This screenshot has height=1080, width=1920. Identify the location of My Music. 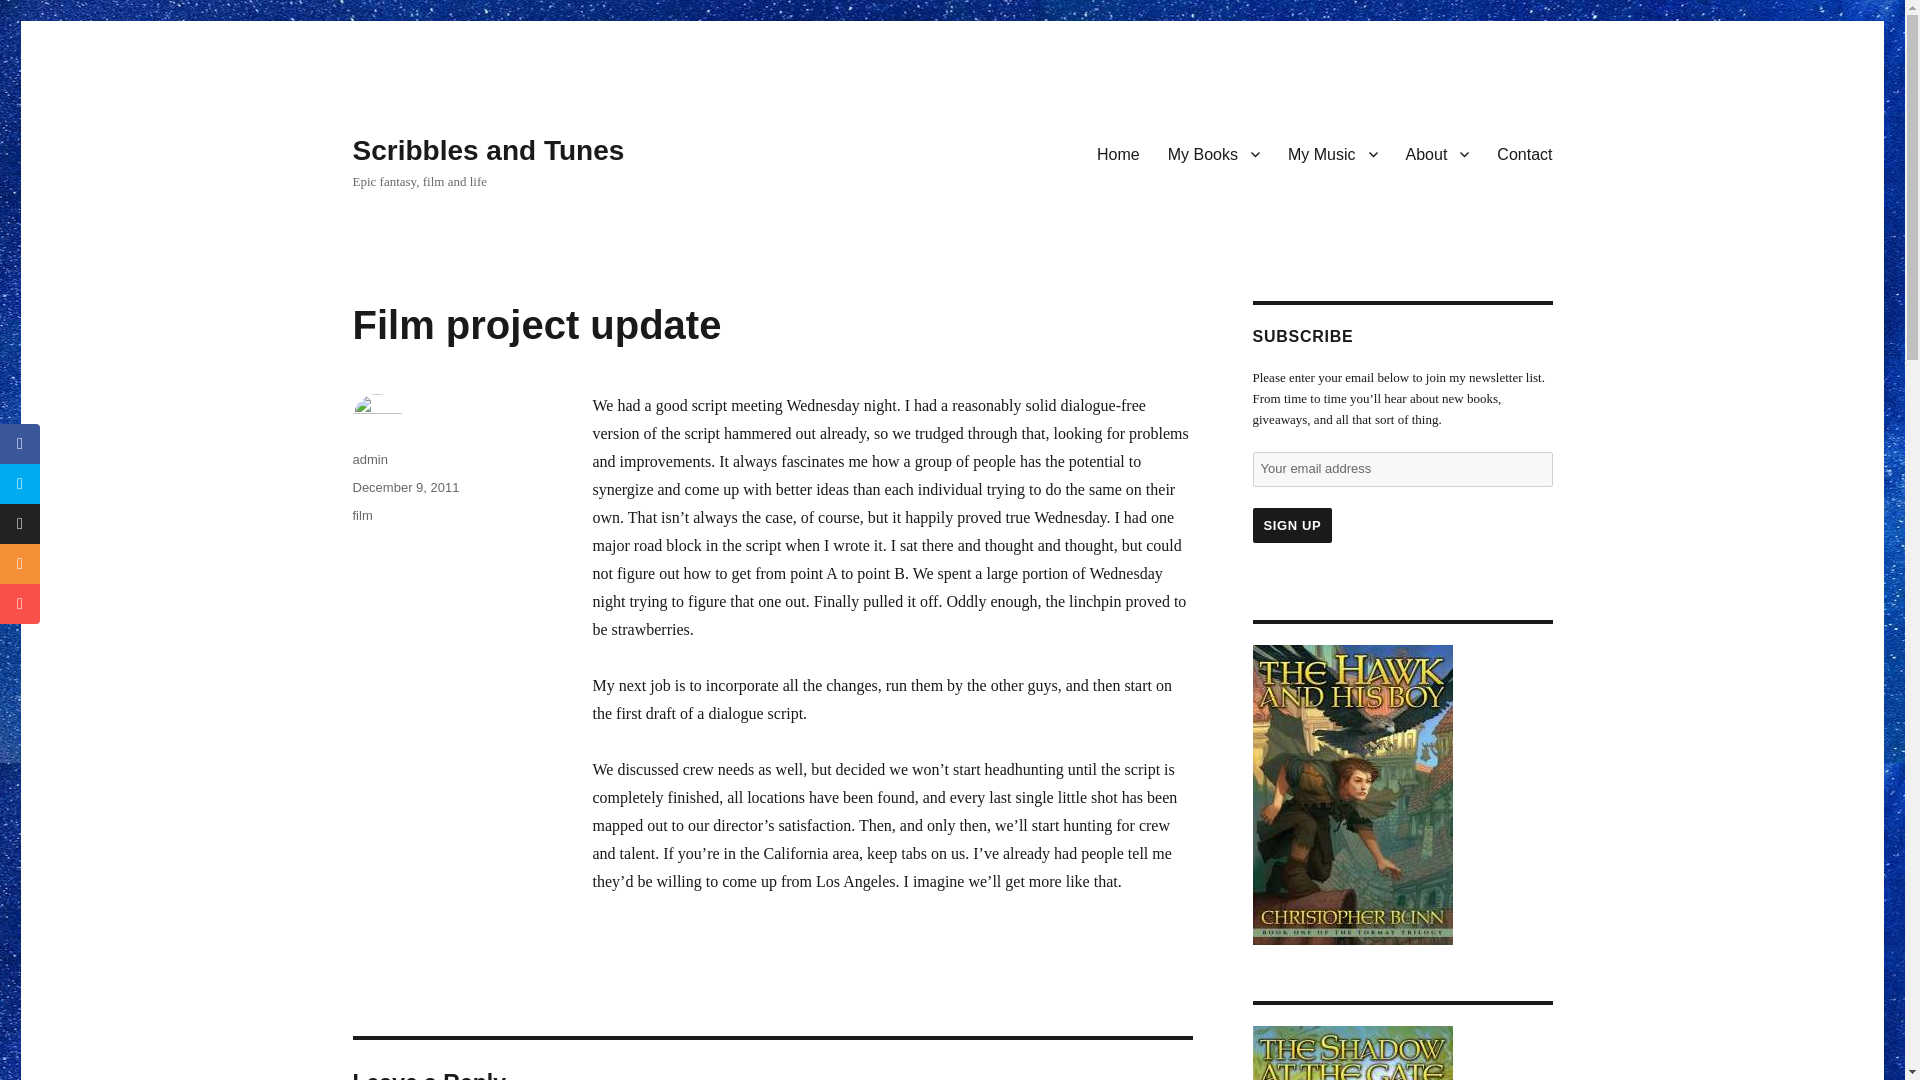
(1333, 153).